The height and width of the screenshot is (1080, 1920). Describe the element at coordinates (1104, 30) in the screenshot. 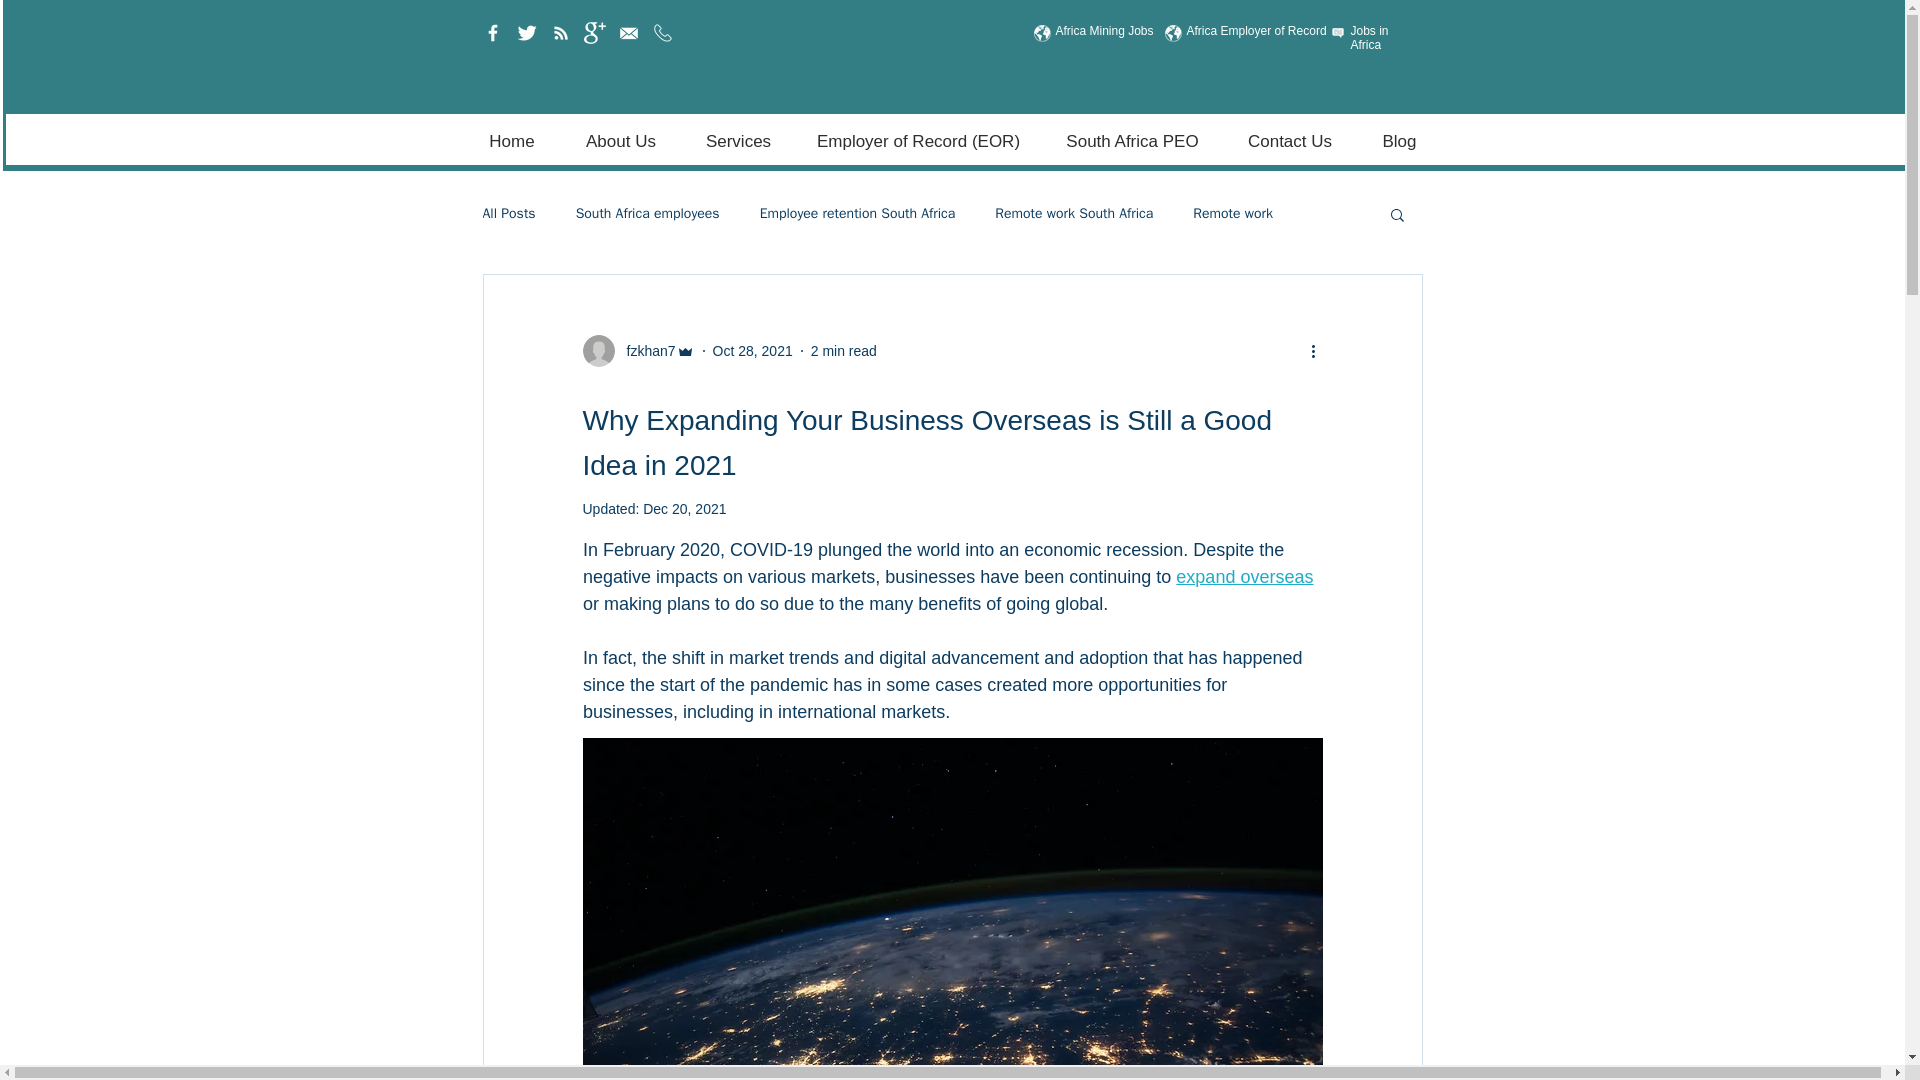

I see `Africa Mining Jobs` at that location.